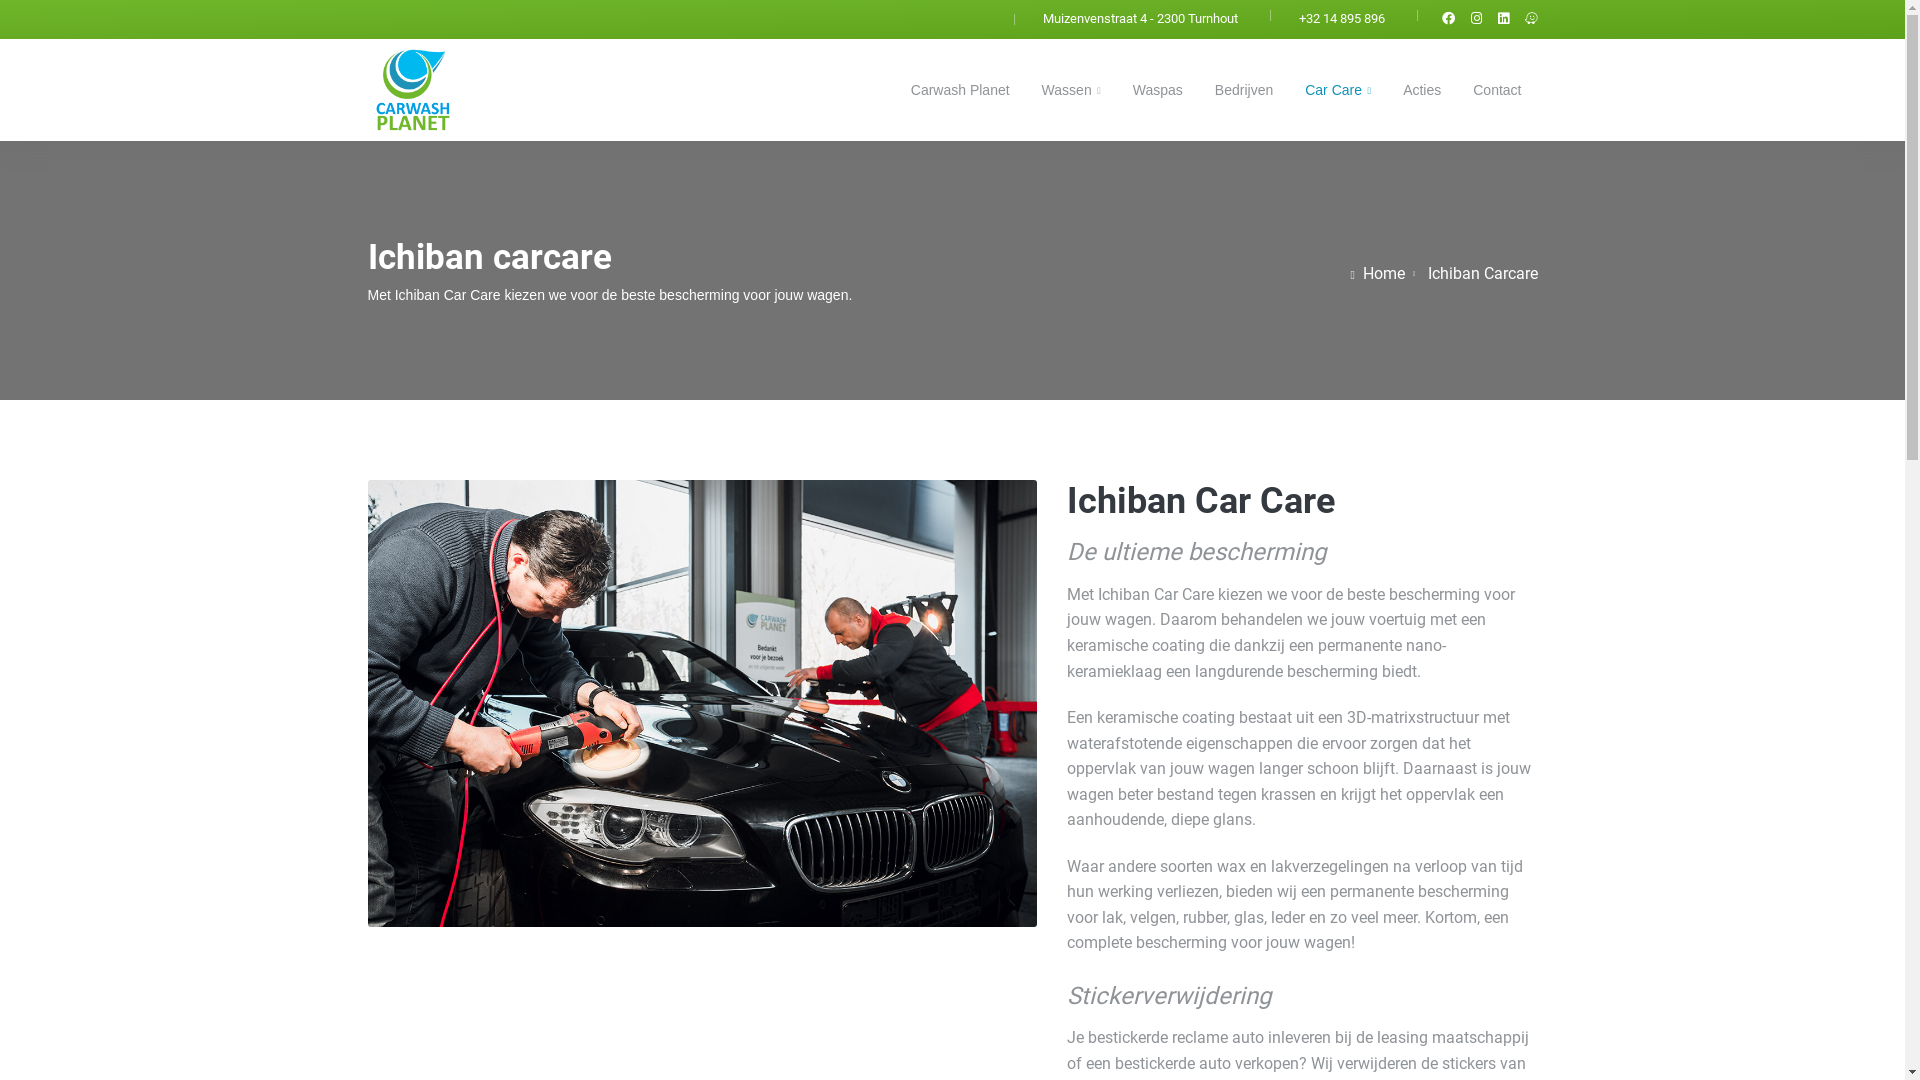 This screenshot has width=1920, height=1080. I want to click on Waspas, so click(1158, 90).